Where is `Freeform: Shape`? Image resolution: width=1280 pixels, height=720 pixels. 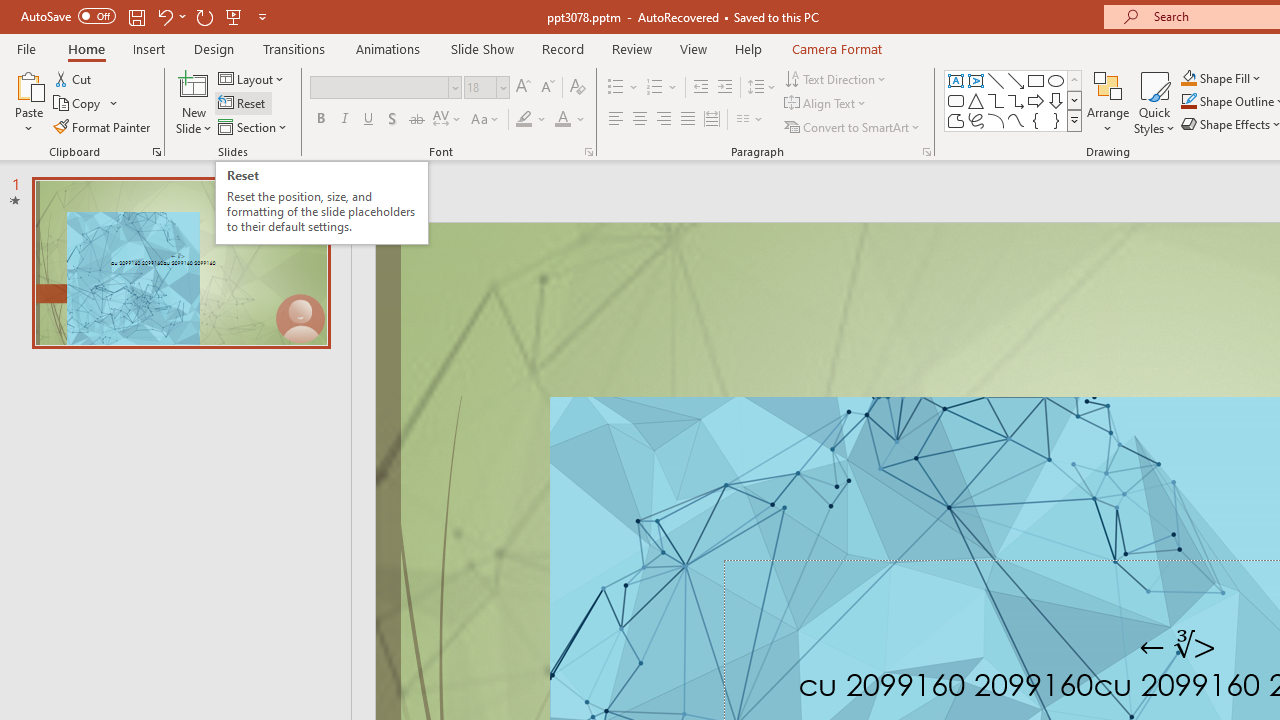
Freeform: Shape is located at coordinates (956, 120).